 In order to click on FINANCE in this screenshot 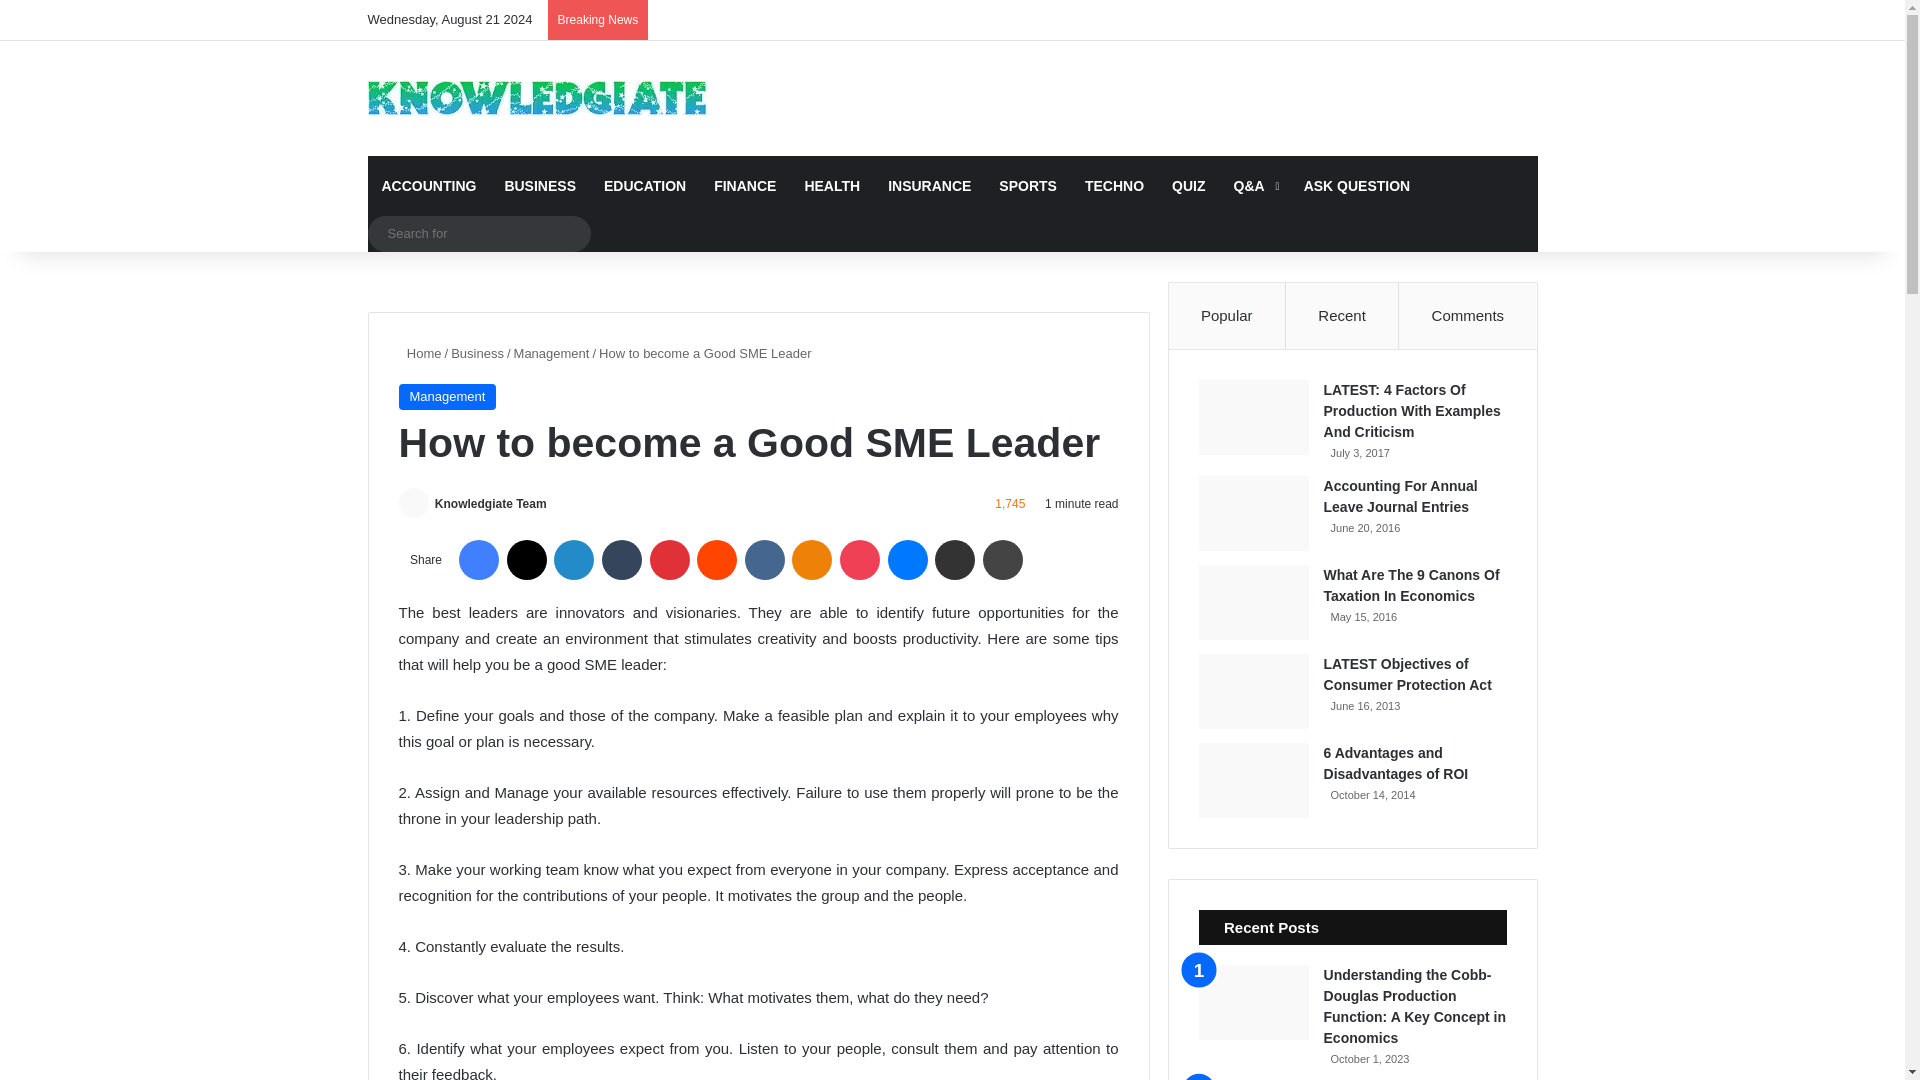, I will do `click(744, 186)`.